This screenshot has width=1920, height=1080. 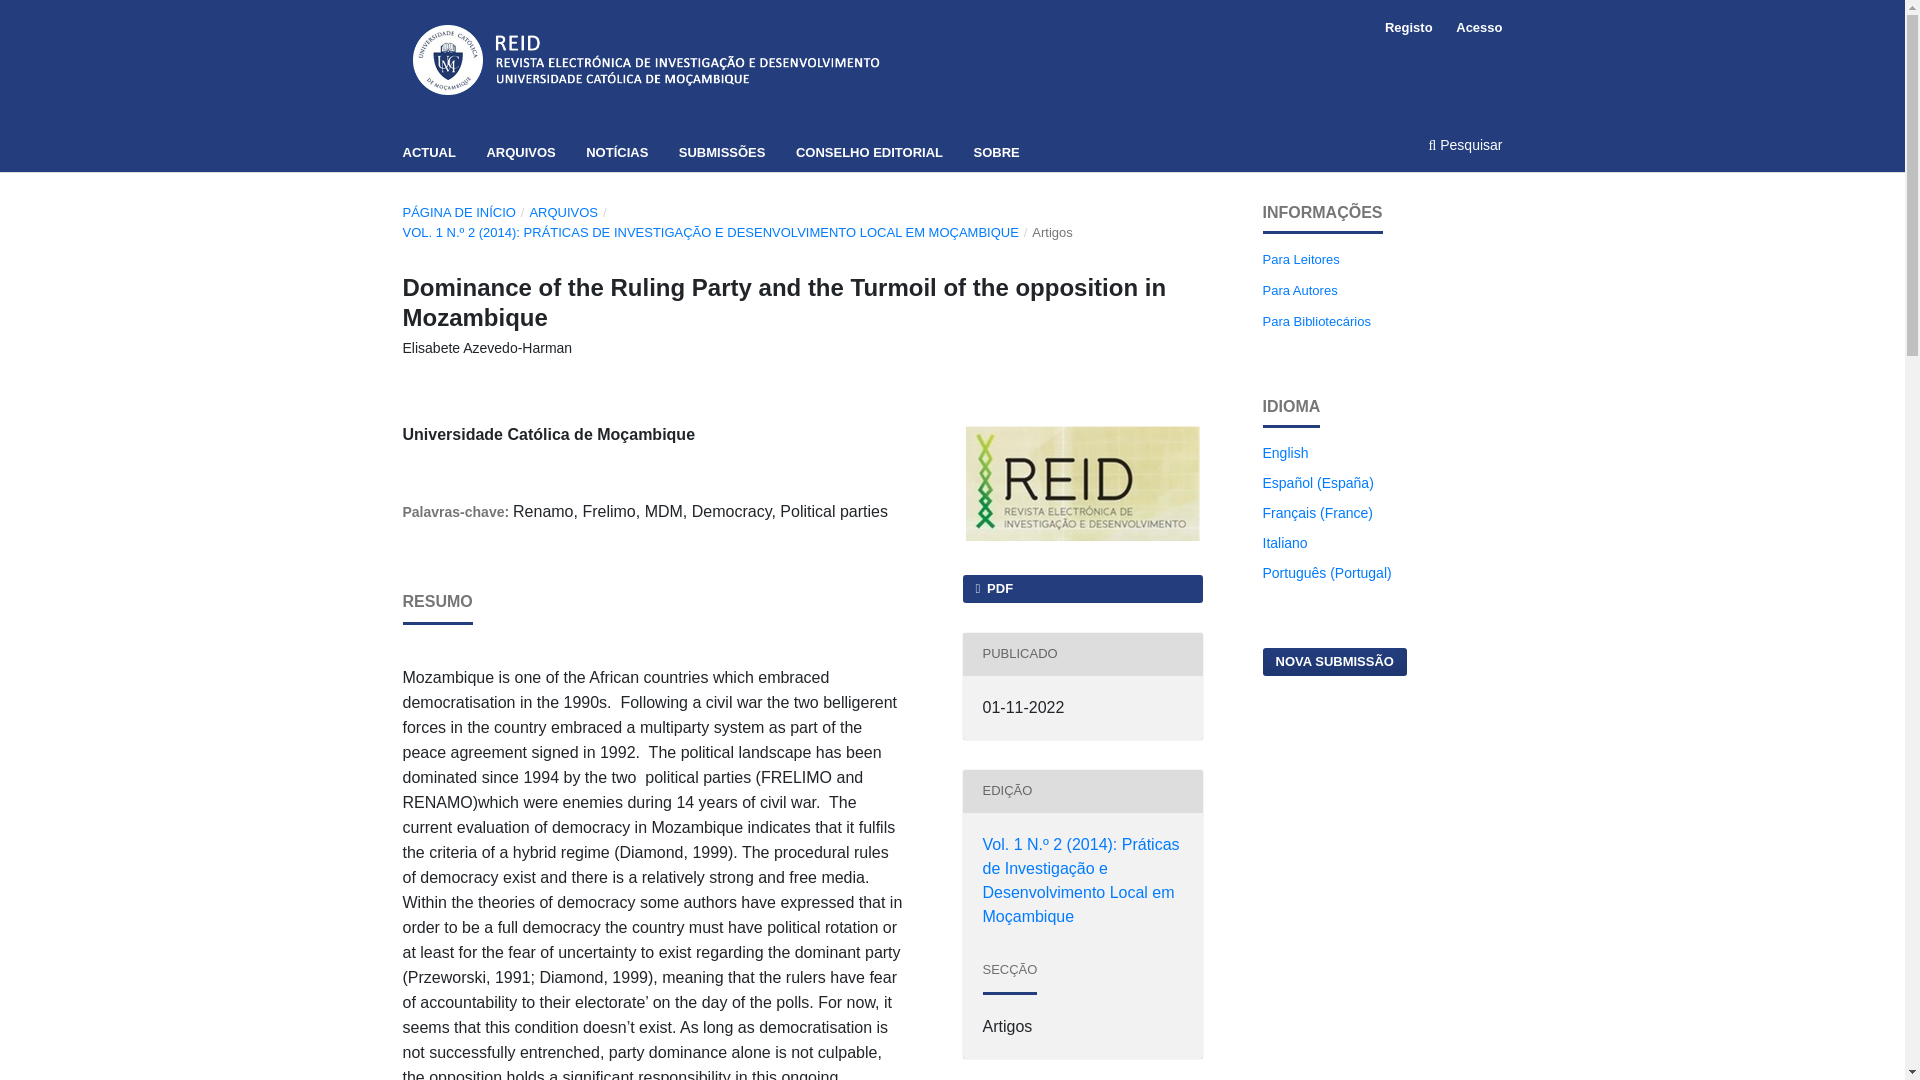 I want to click on Registo, so click(x=1408, y=28).